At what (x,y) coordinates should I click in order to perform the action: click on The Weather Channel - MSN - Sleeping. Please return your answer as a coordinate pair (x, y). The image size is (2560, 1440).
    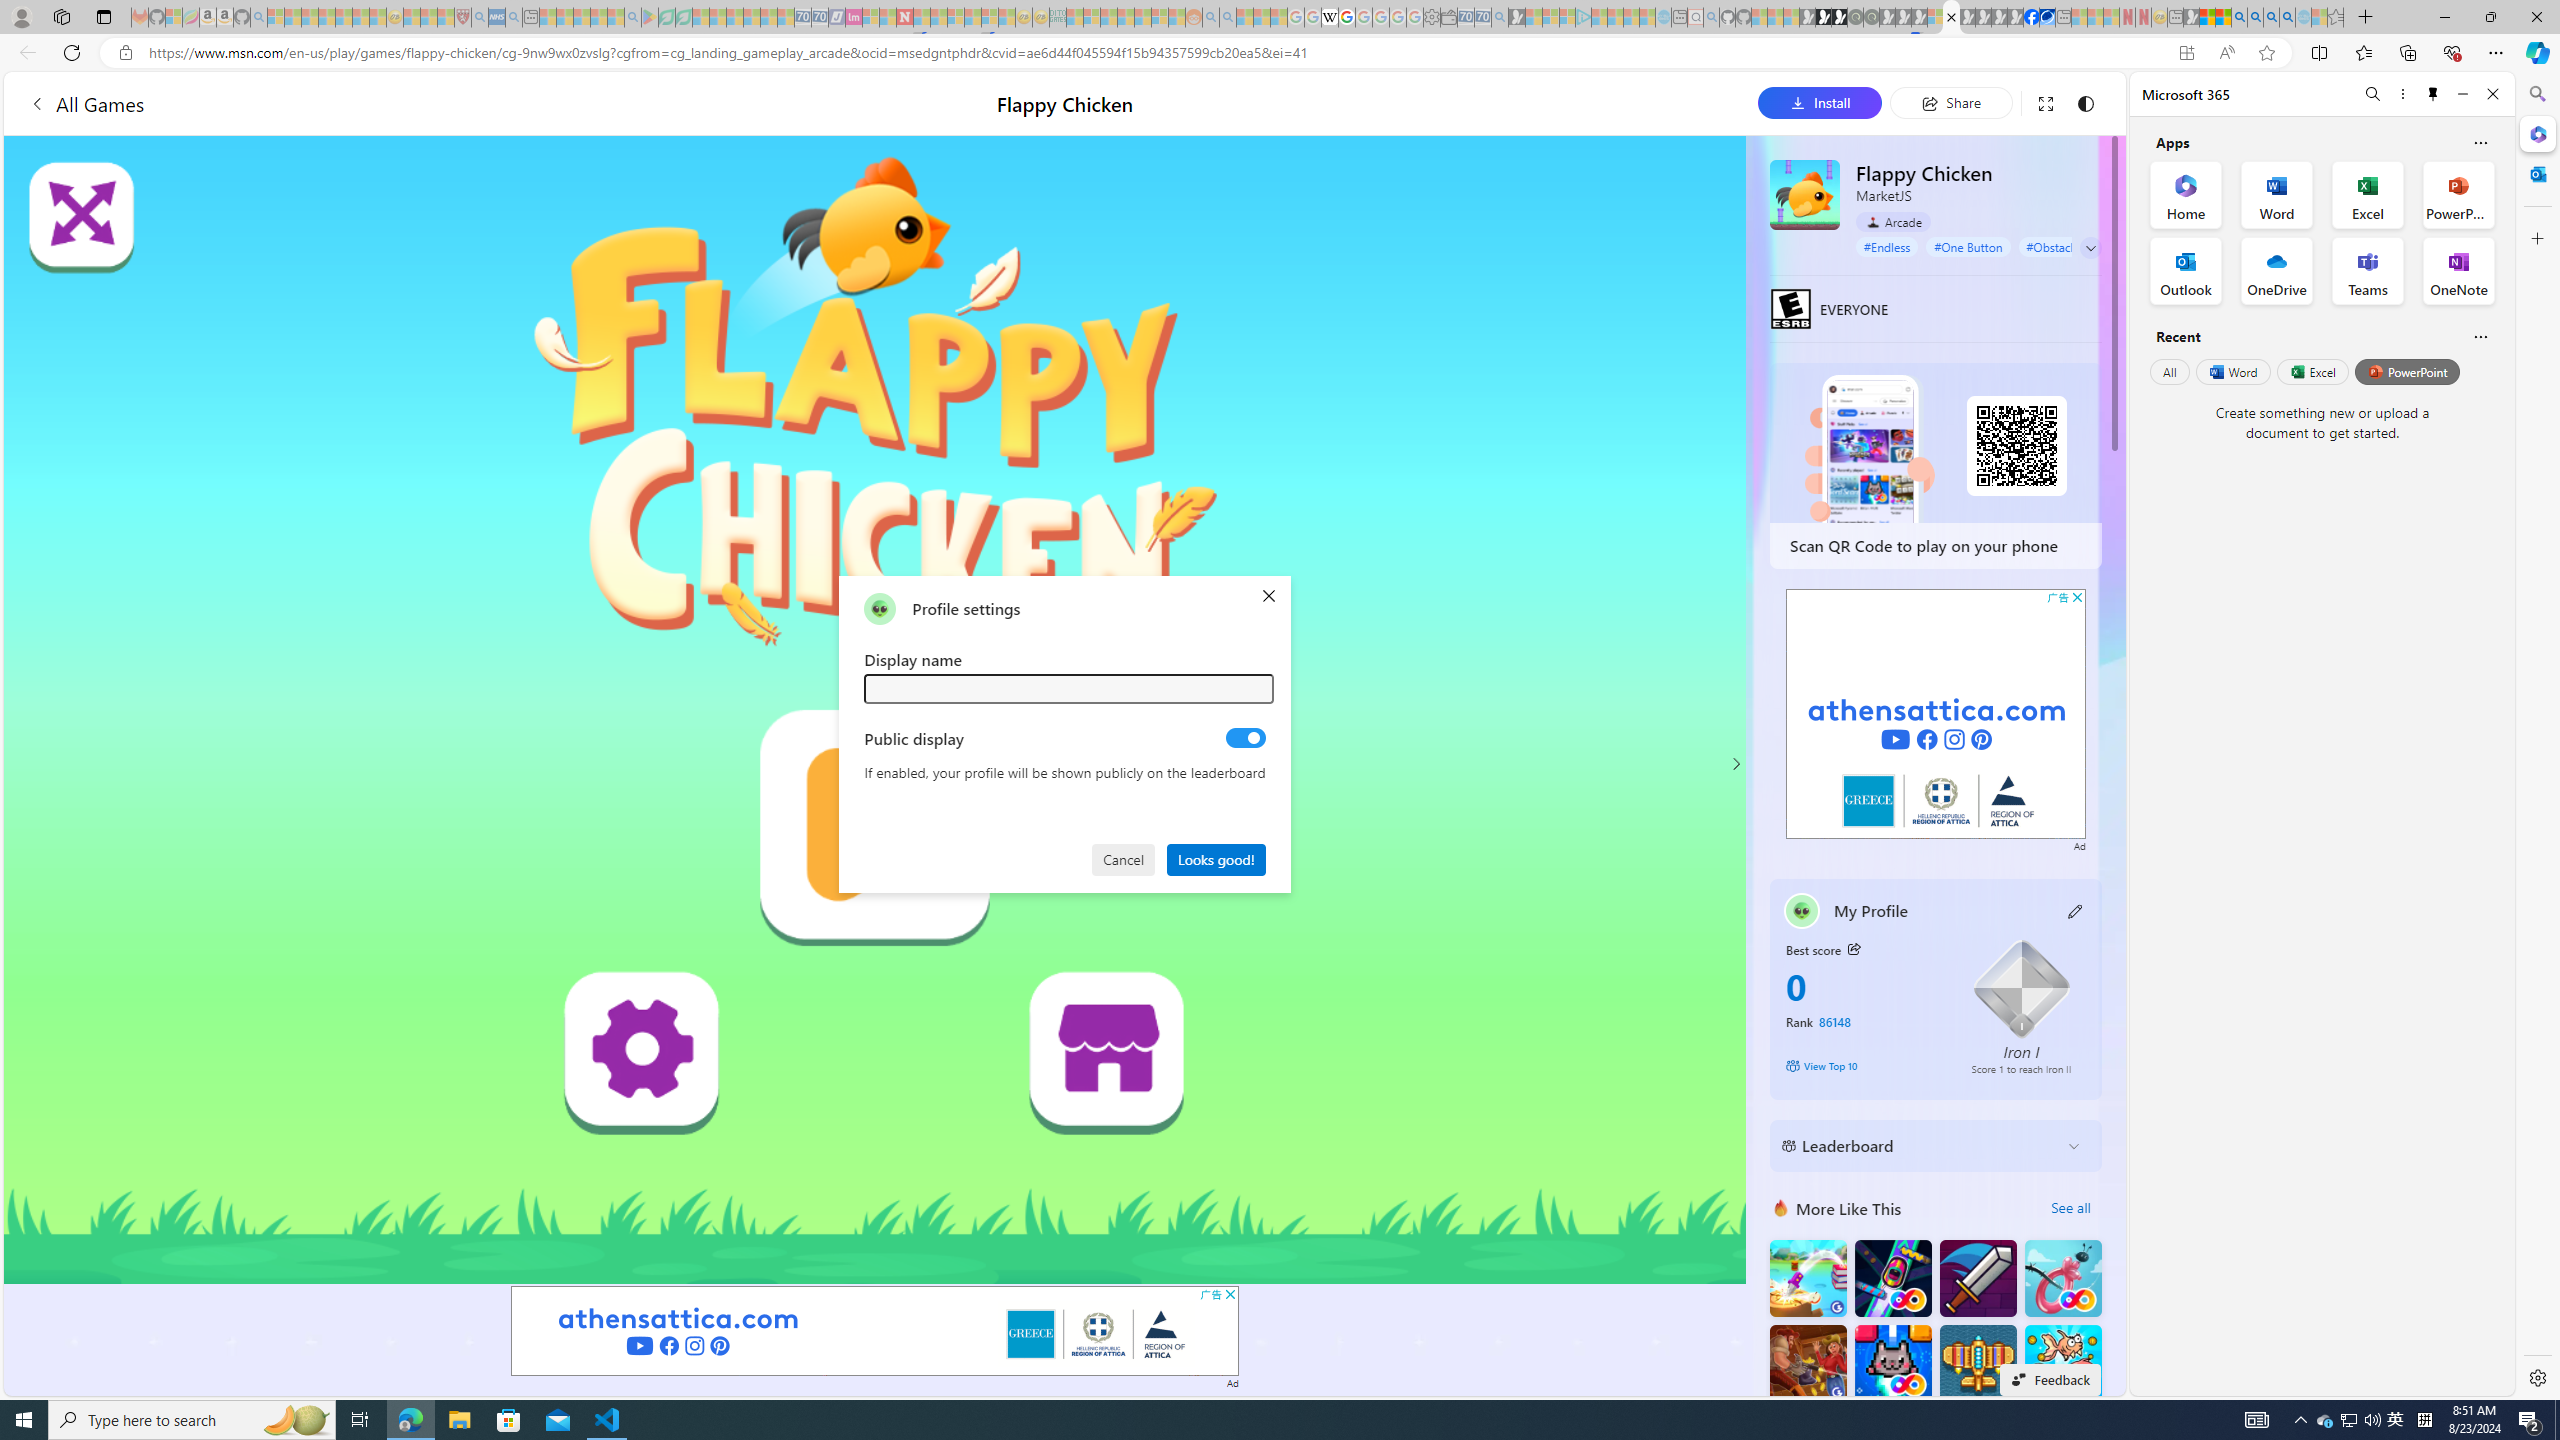
    Looking at the image, I should click on (309, 17).